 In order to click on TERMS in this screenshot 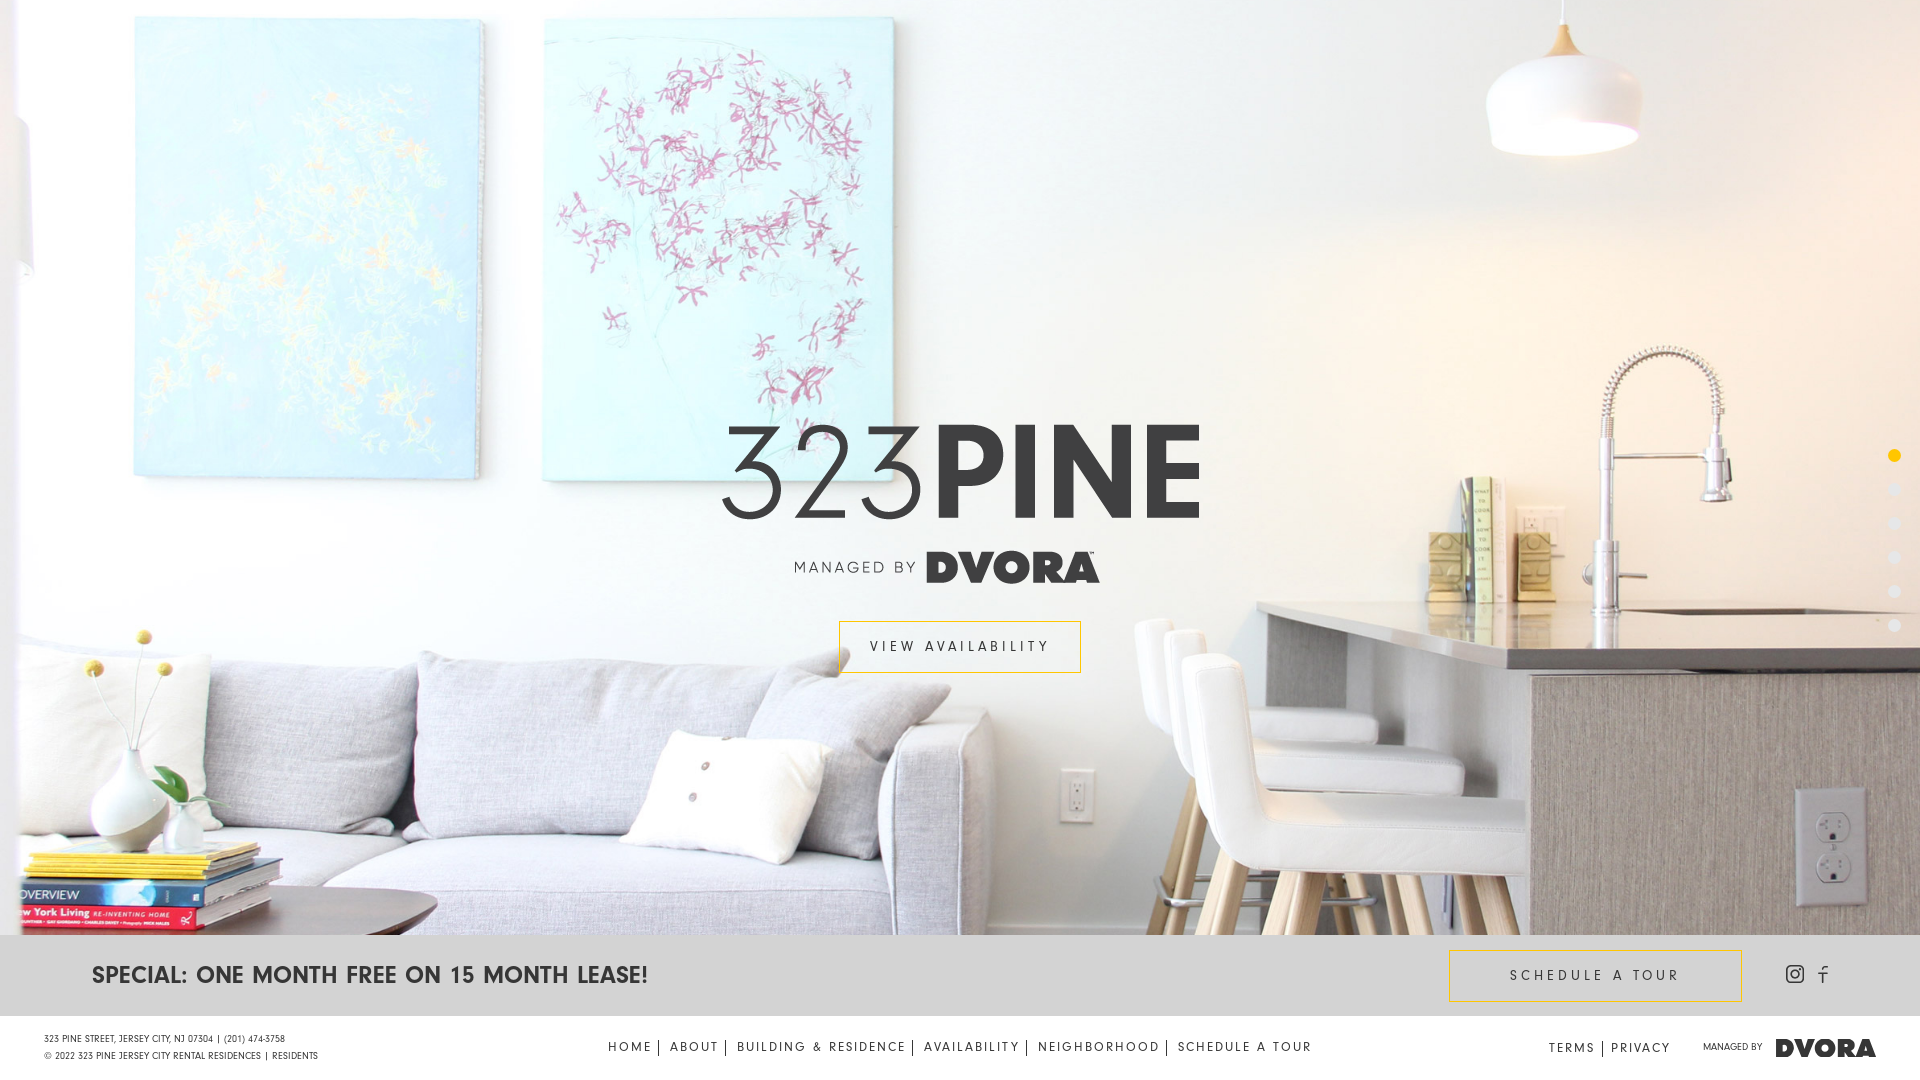, I will do `click(1572, 1048)`.